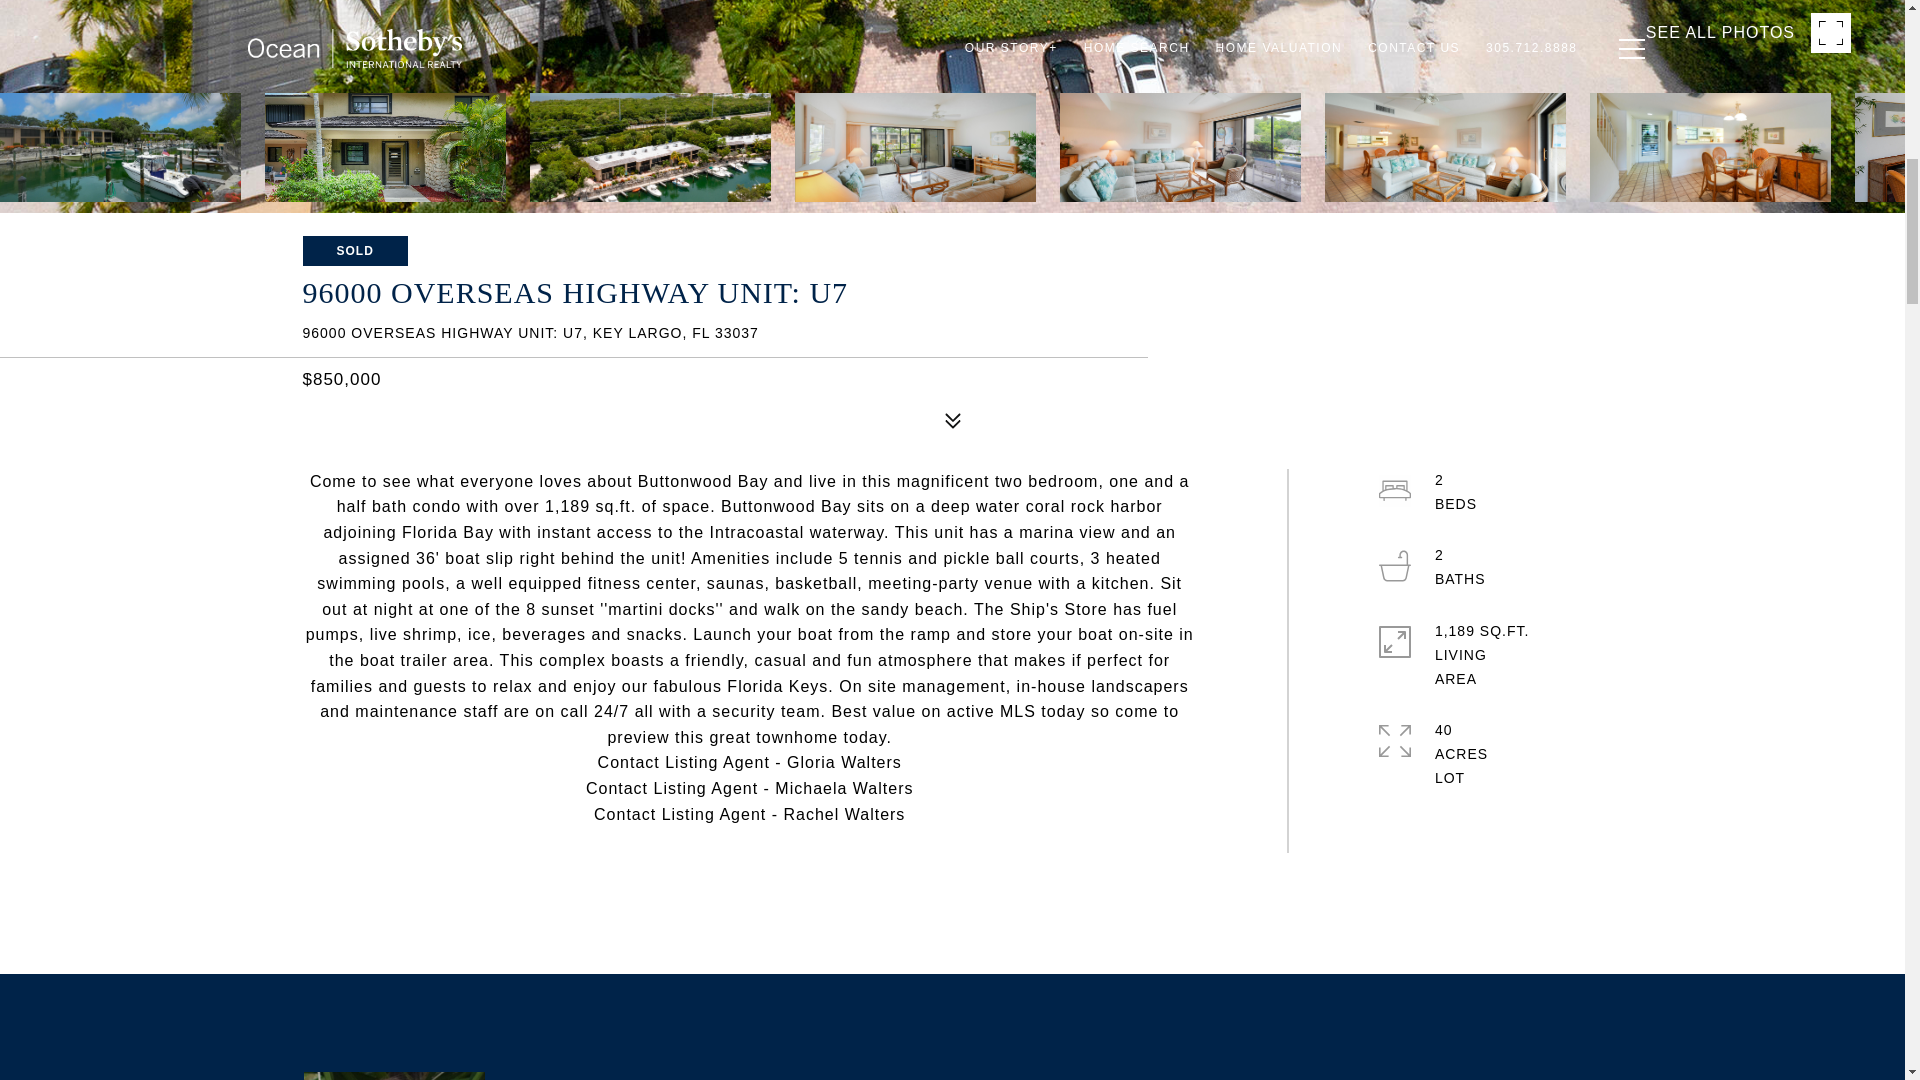 This screenshot has height=1080, width=1920. I want to click on Contact Listing Agent - Michaela Walters, so click(749, 788).